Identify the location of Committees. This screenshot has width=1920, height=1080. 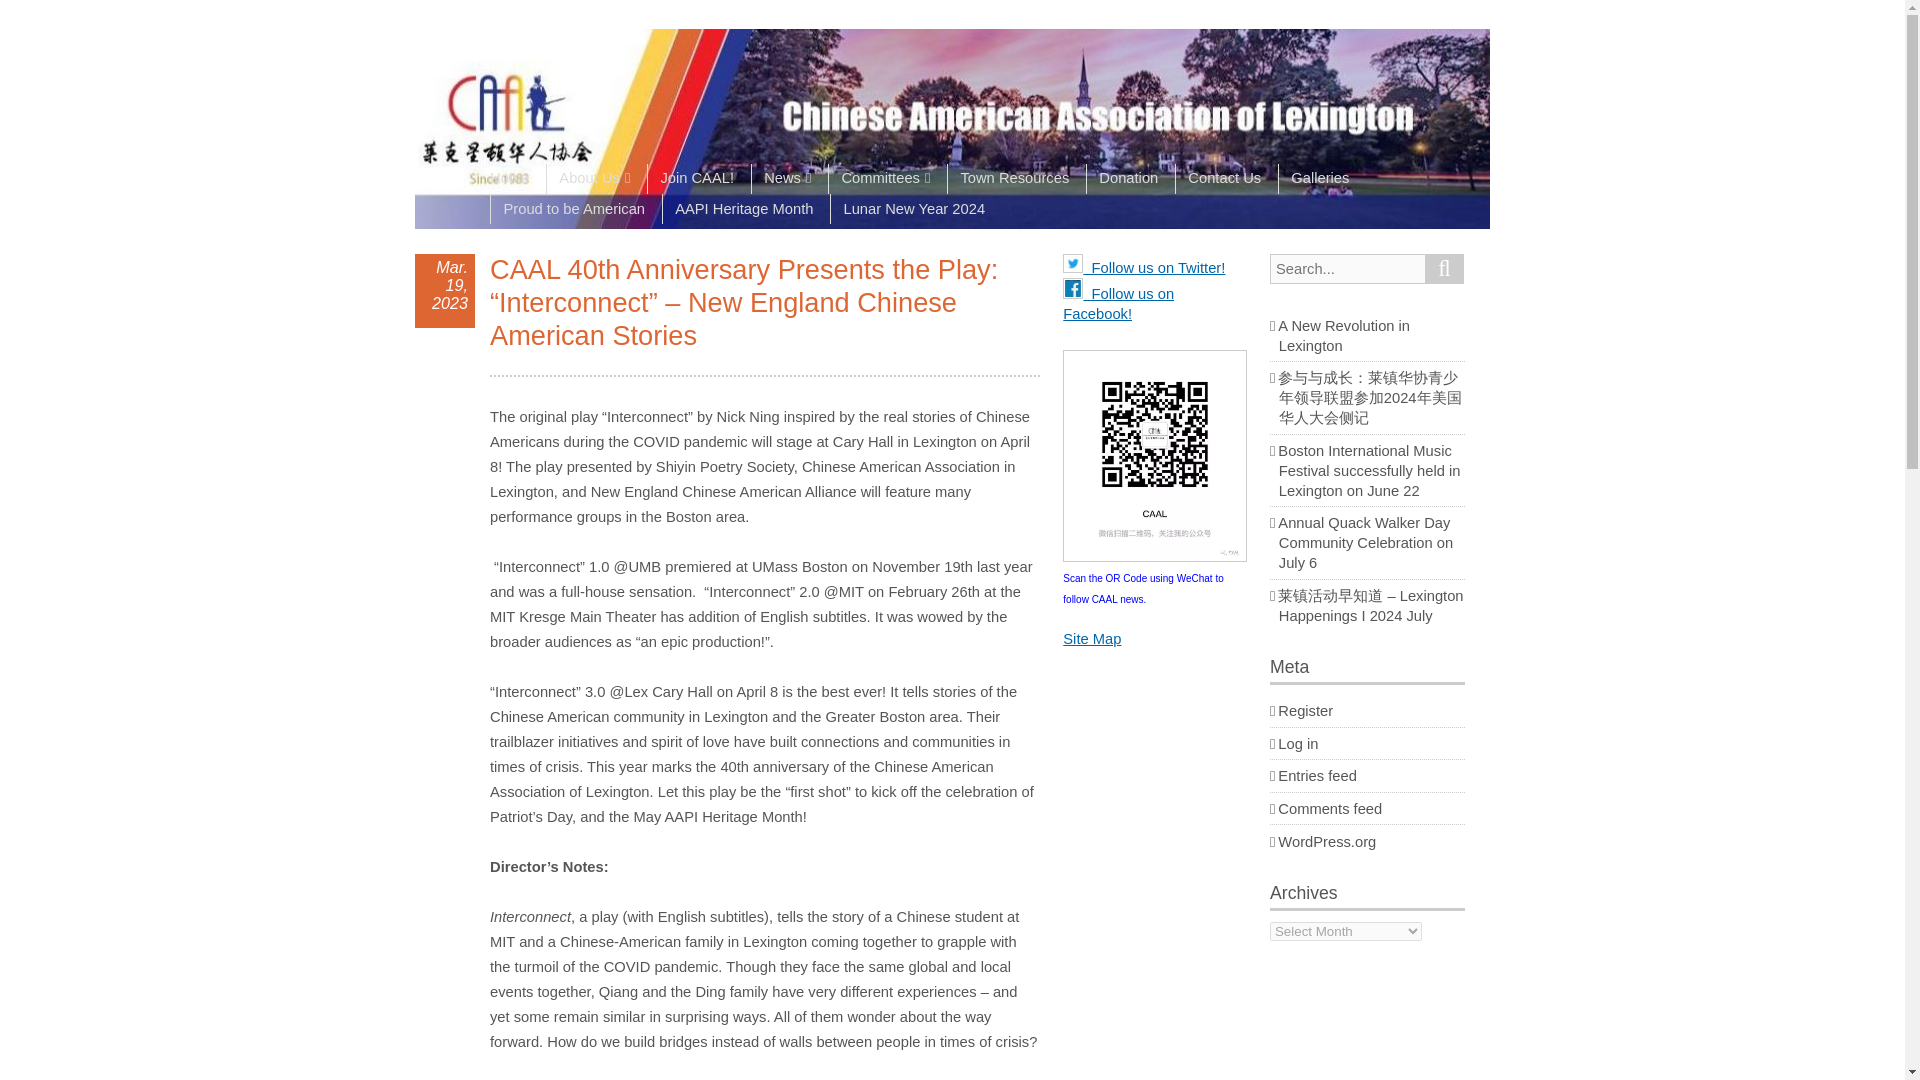
(884, 179).